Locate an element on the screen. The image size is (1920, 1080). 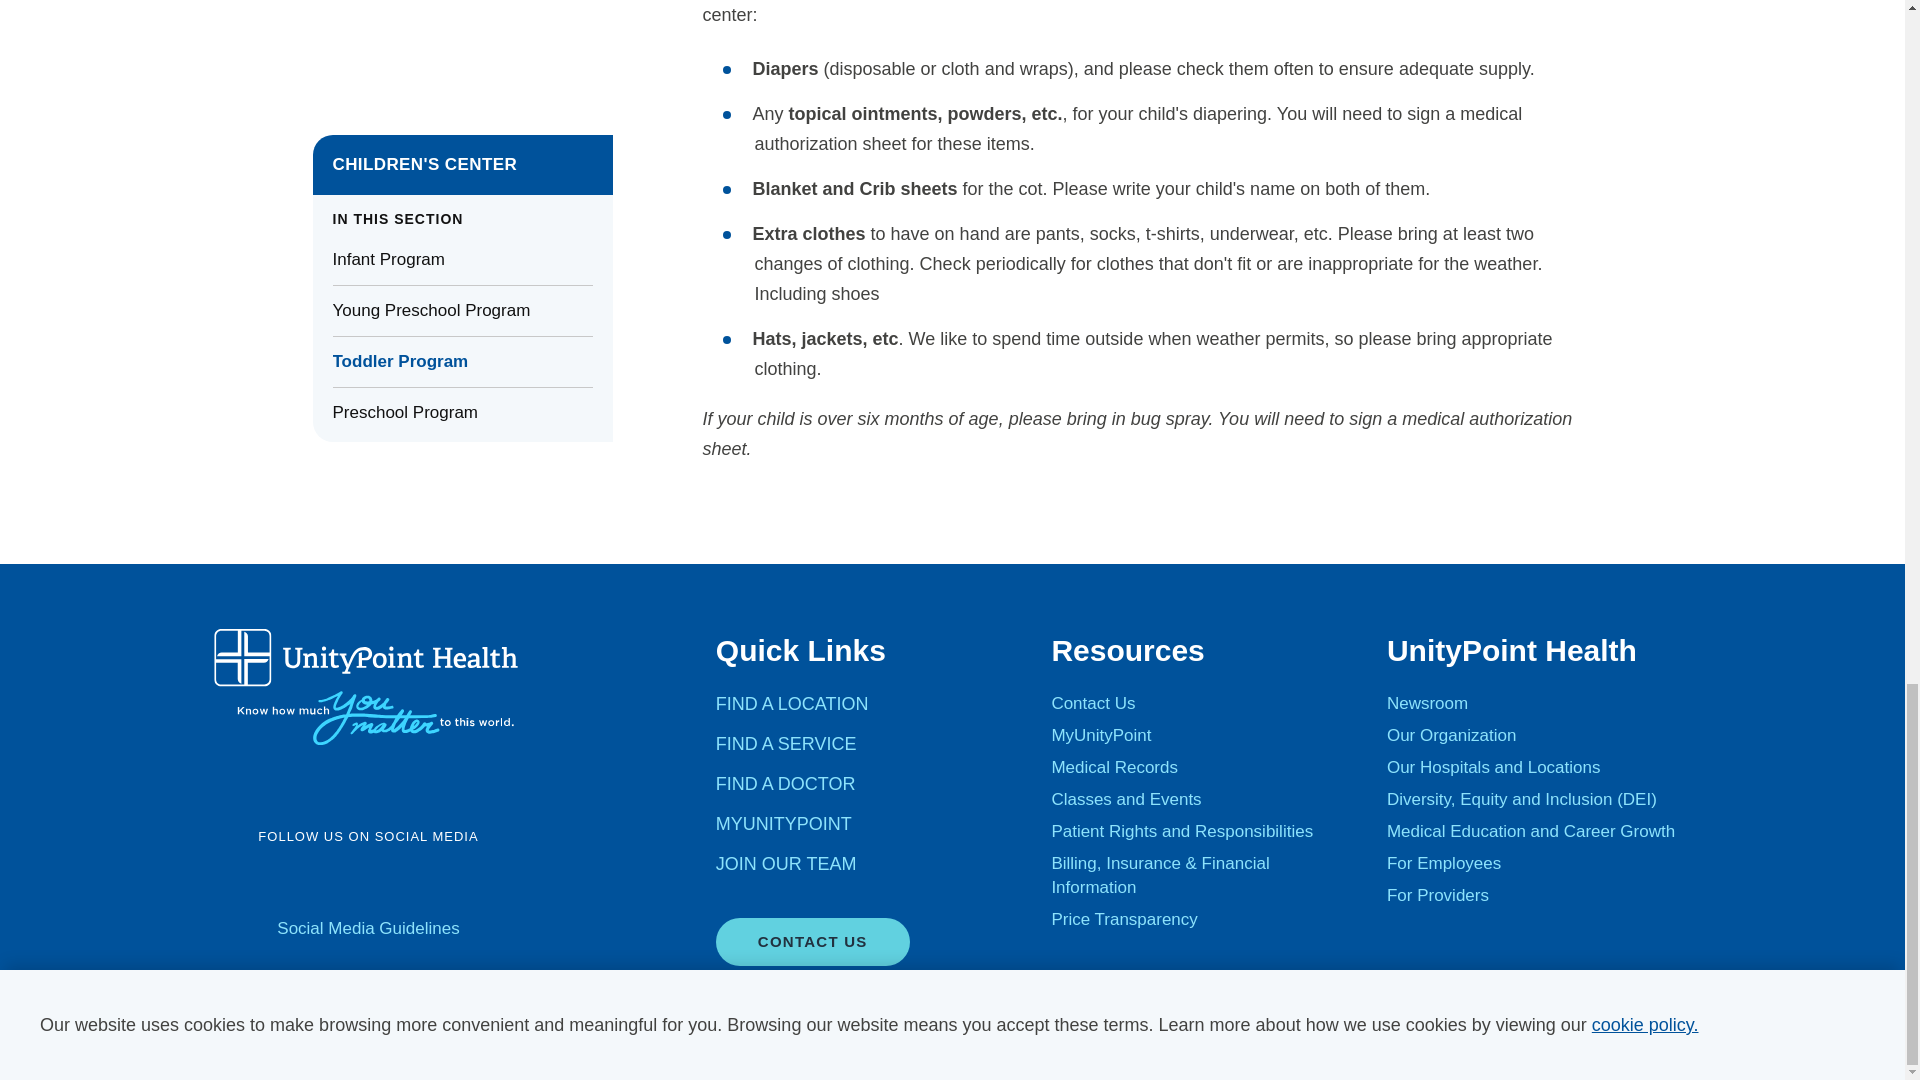
Twitter is located at coordinates (290, 882).